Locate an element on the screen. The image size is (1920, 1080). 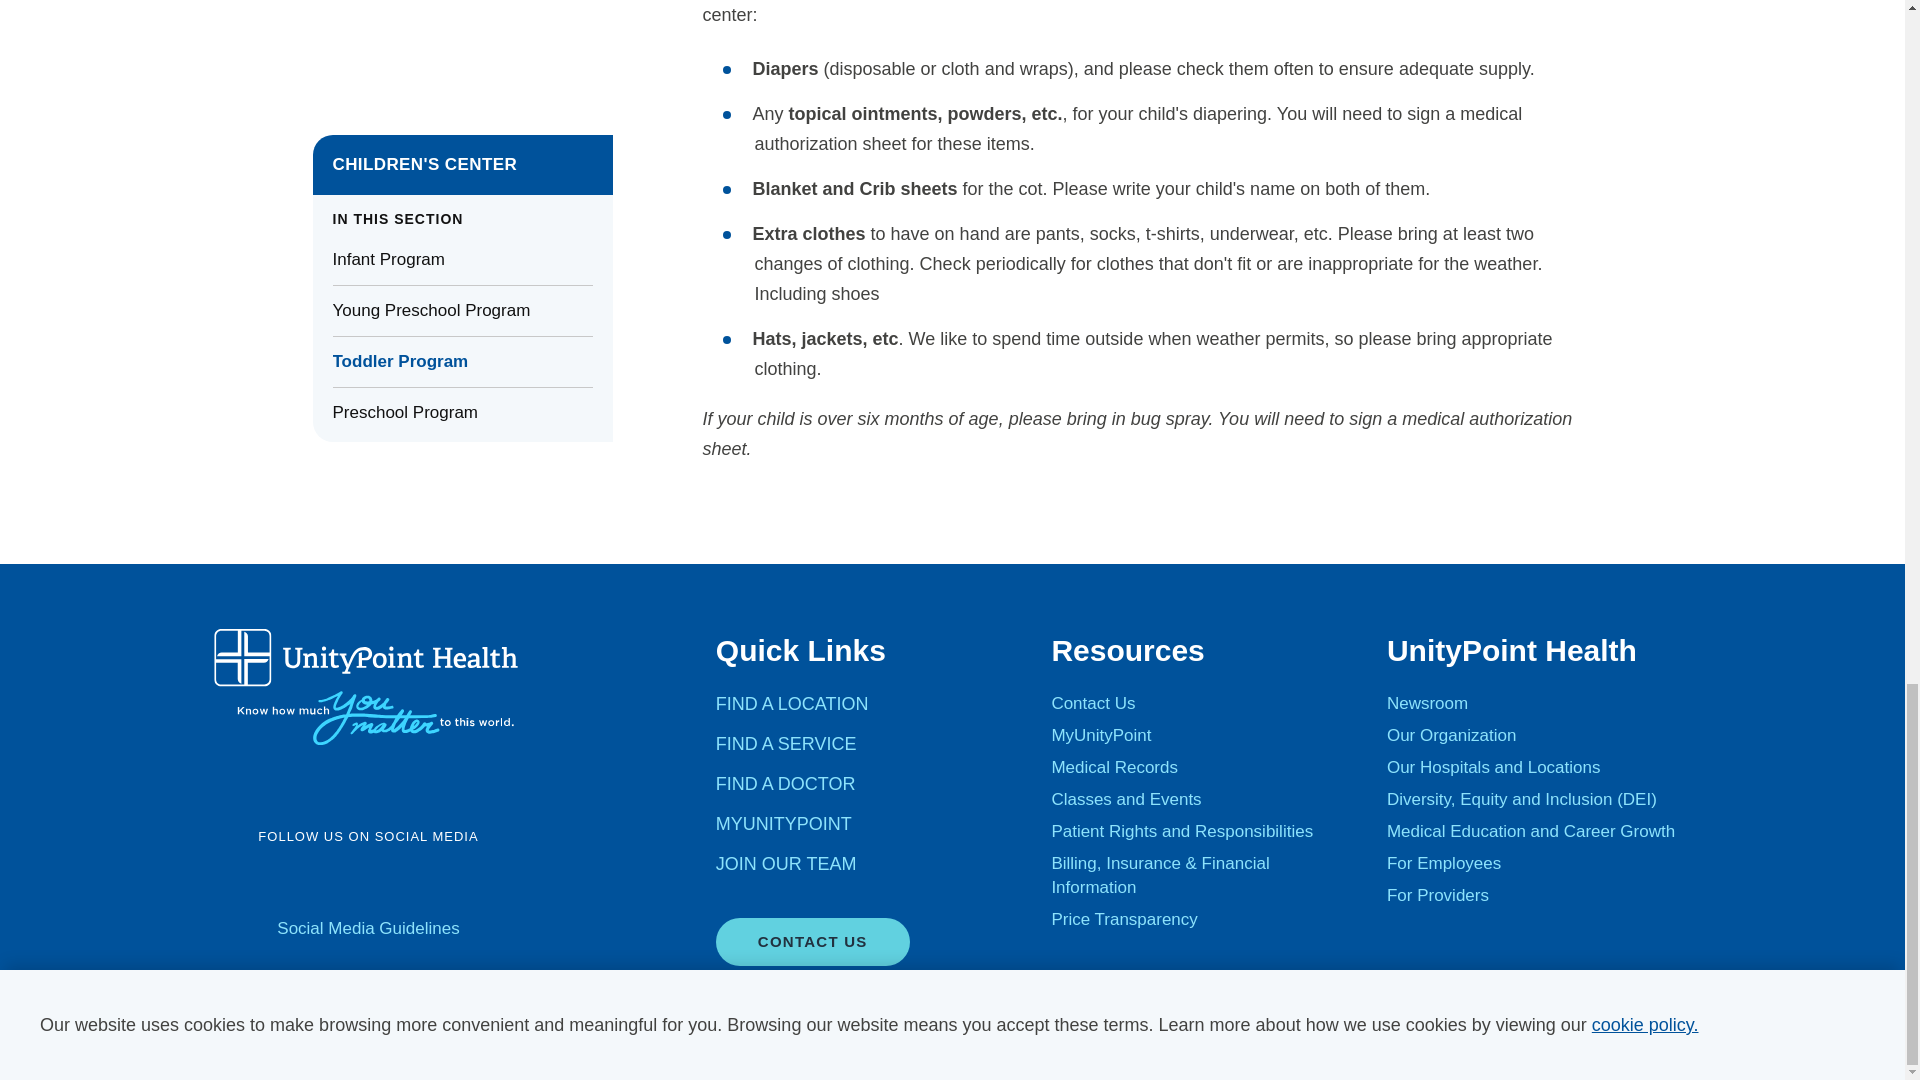
Twitter is located at coordinates (290, 882).